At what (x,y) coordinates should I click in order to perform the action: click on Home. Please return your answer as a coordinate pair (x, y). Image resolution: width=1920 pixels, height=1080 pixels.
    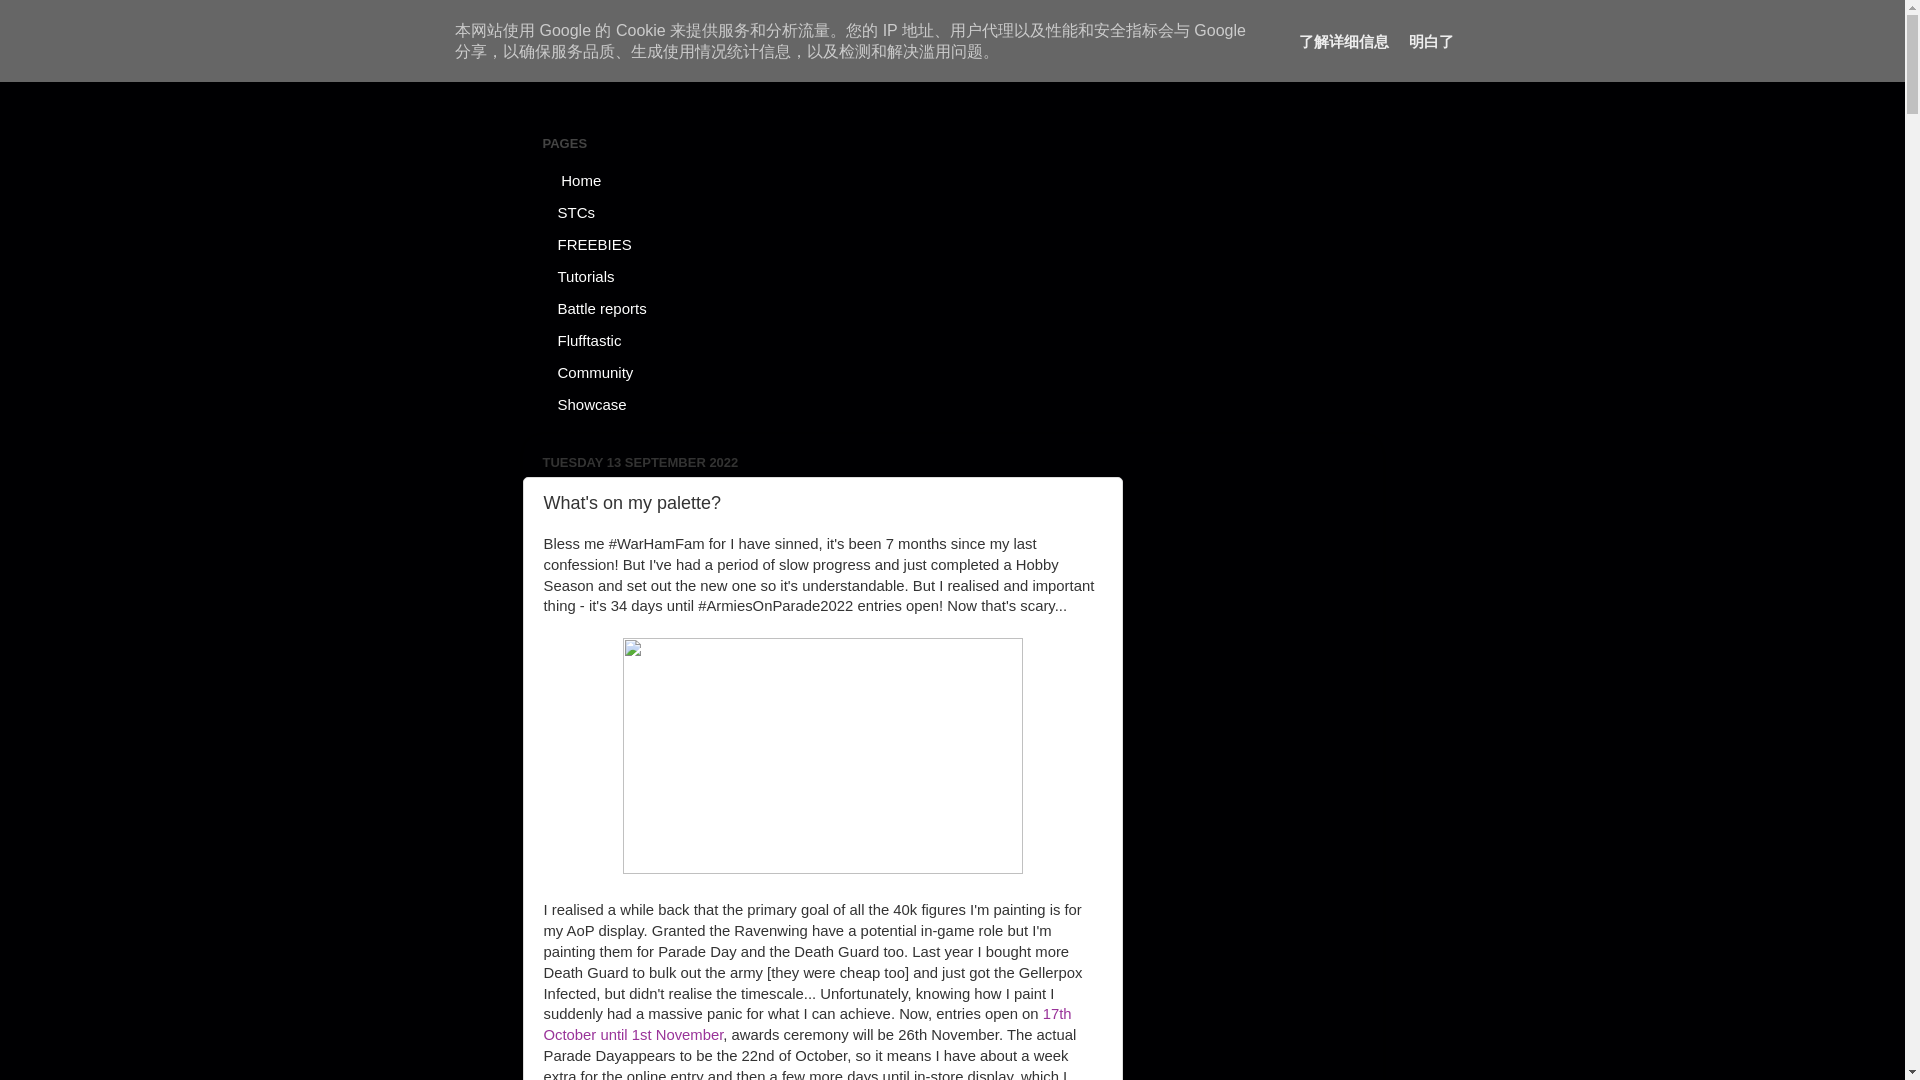
    Looking at the image, I should click on (578, 180).